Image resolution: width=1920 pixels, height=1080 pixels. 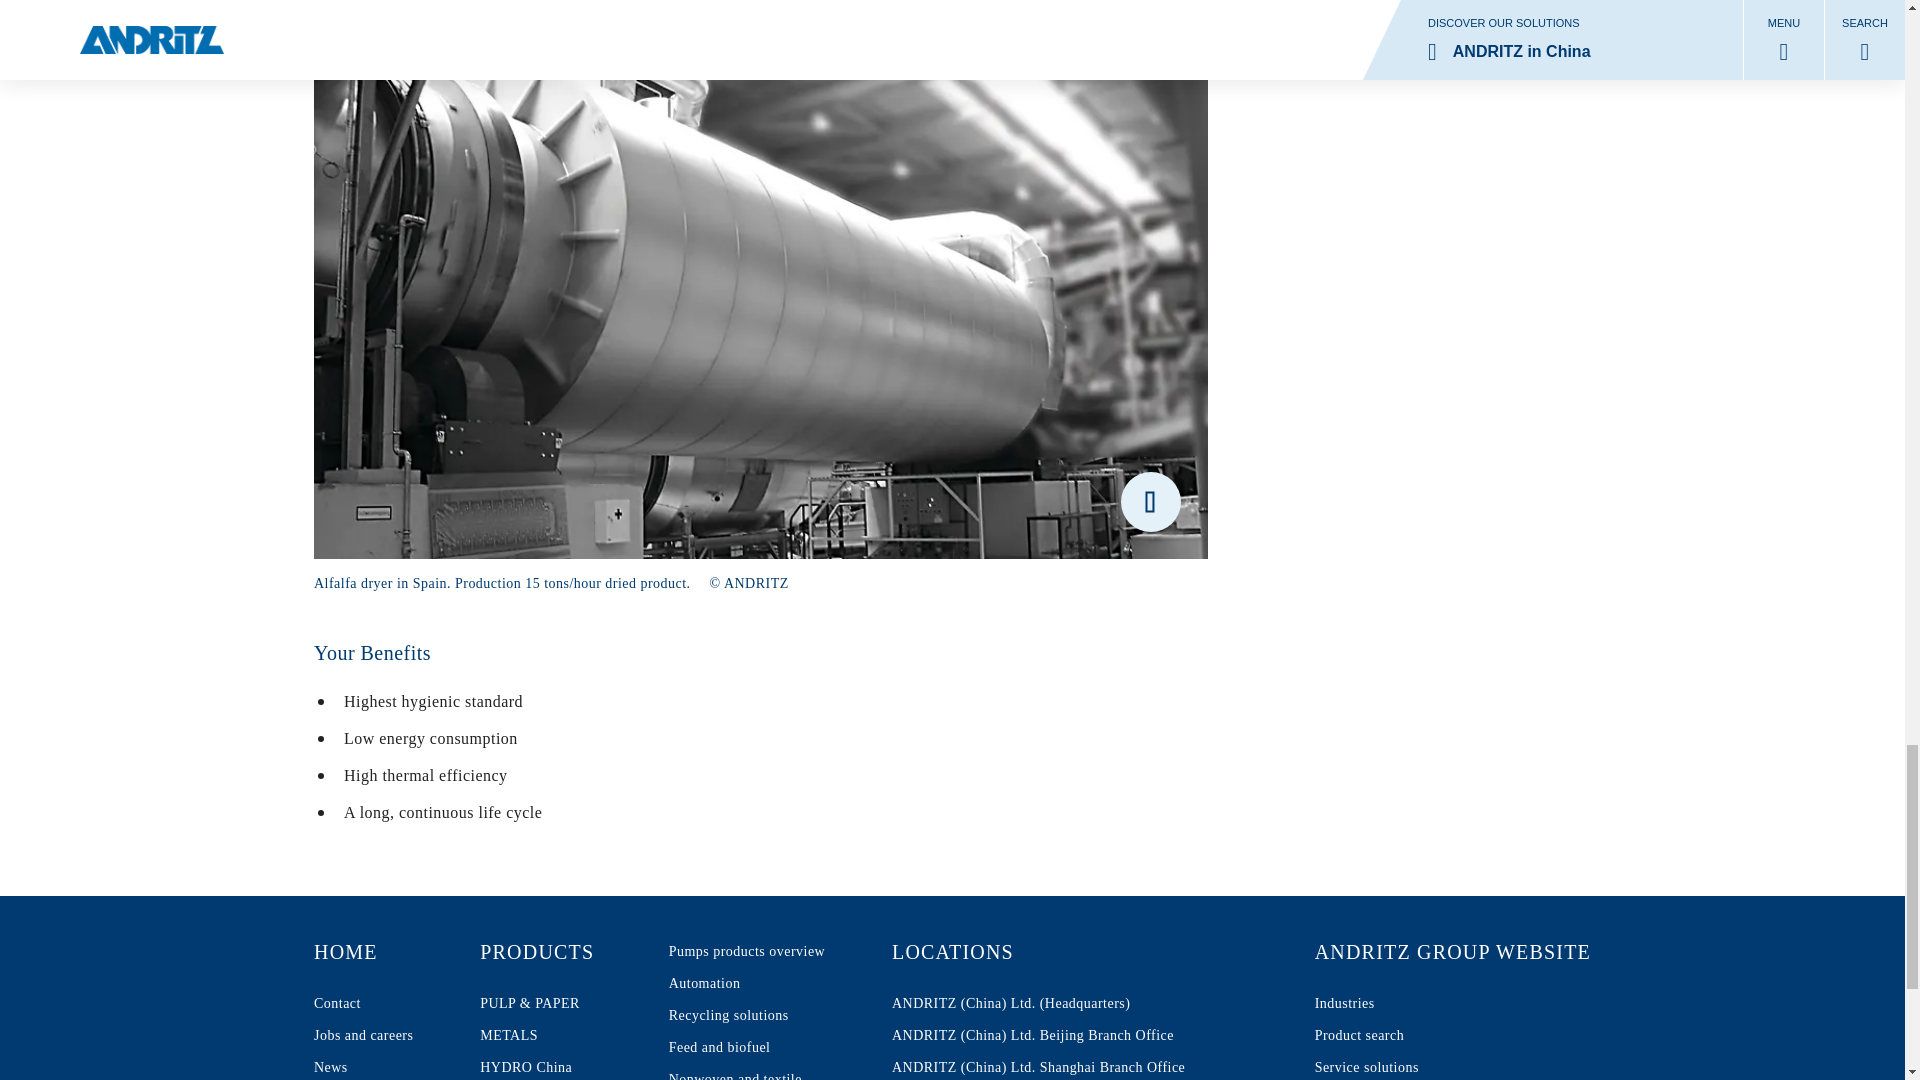 What do you see at coordinates (1070, 952) in the screenshot?
I see `Pumps products overview` at bounding box center [1070, 952].